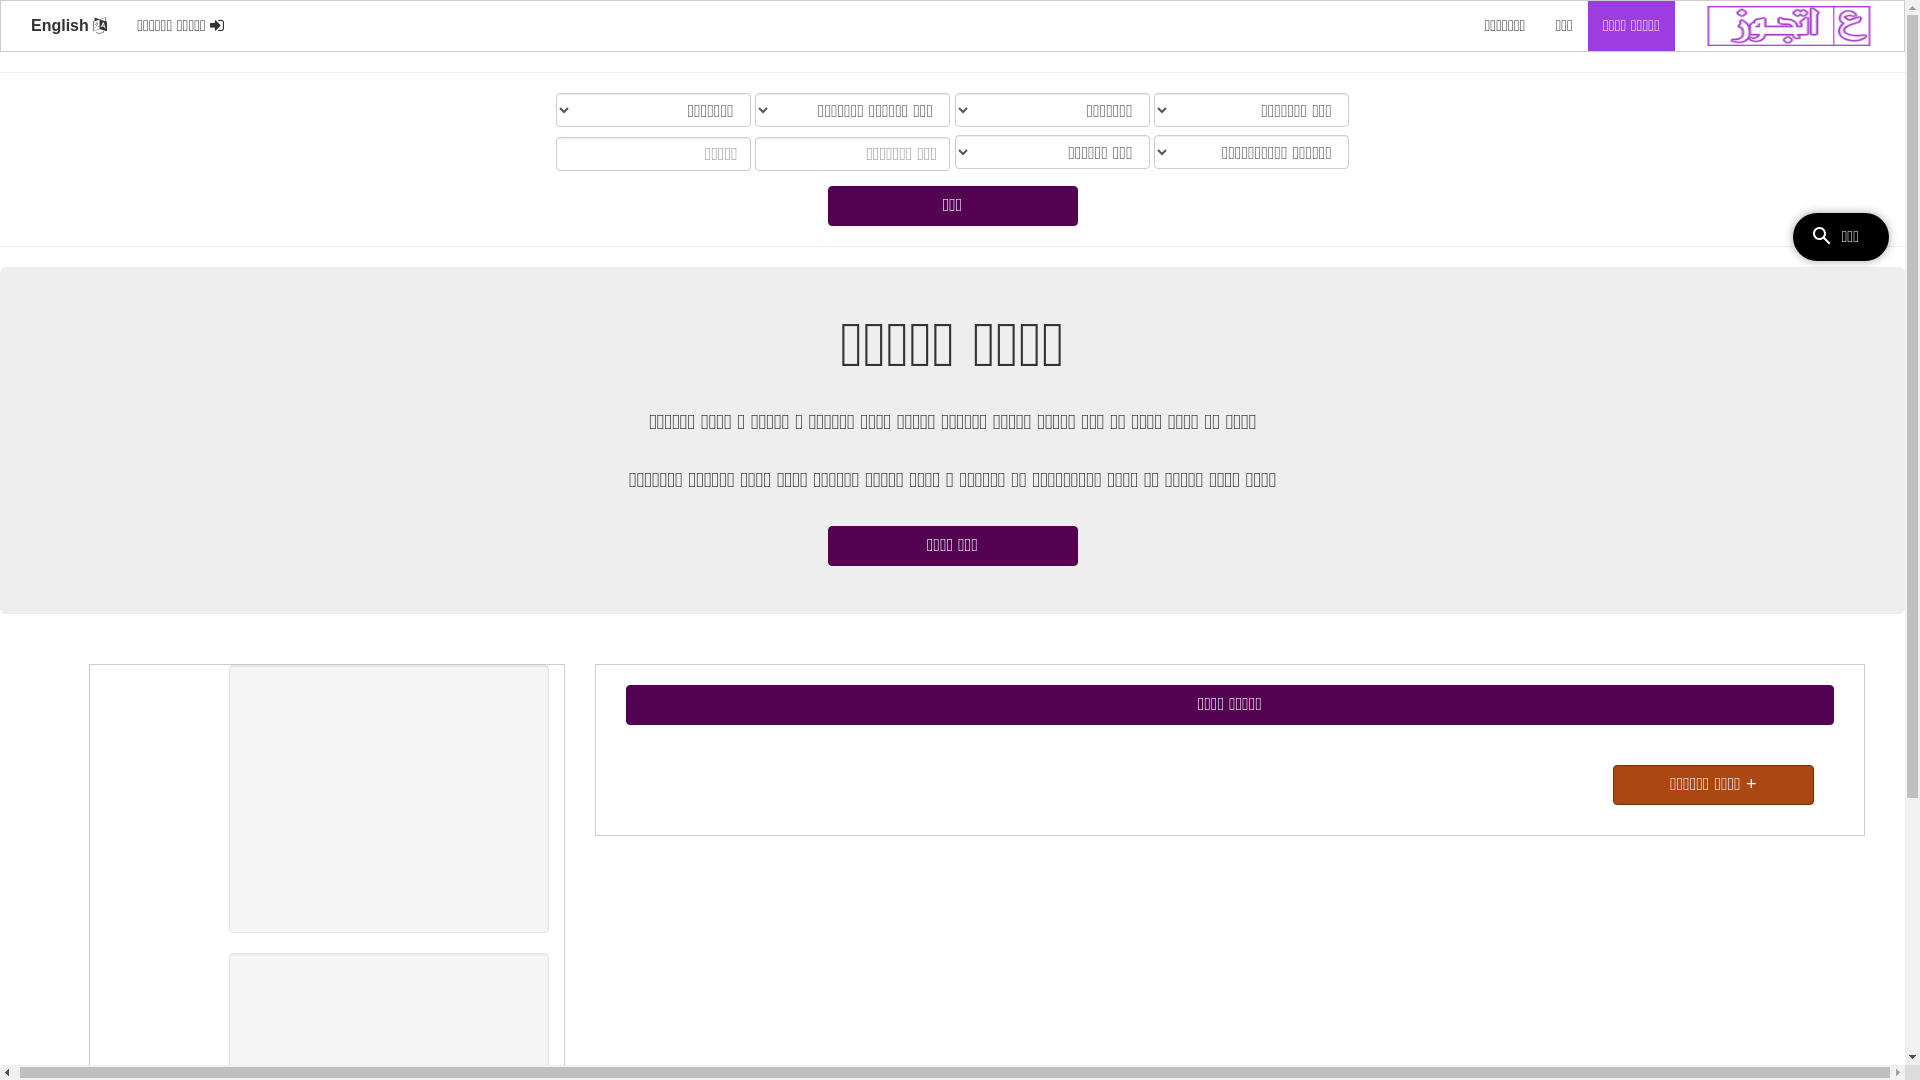 This screenshot has width=1920, height=1080. What do you see at coordinates (69, 26) in the screenshot?
I see `English` at bounding box center [69, 26].